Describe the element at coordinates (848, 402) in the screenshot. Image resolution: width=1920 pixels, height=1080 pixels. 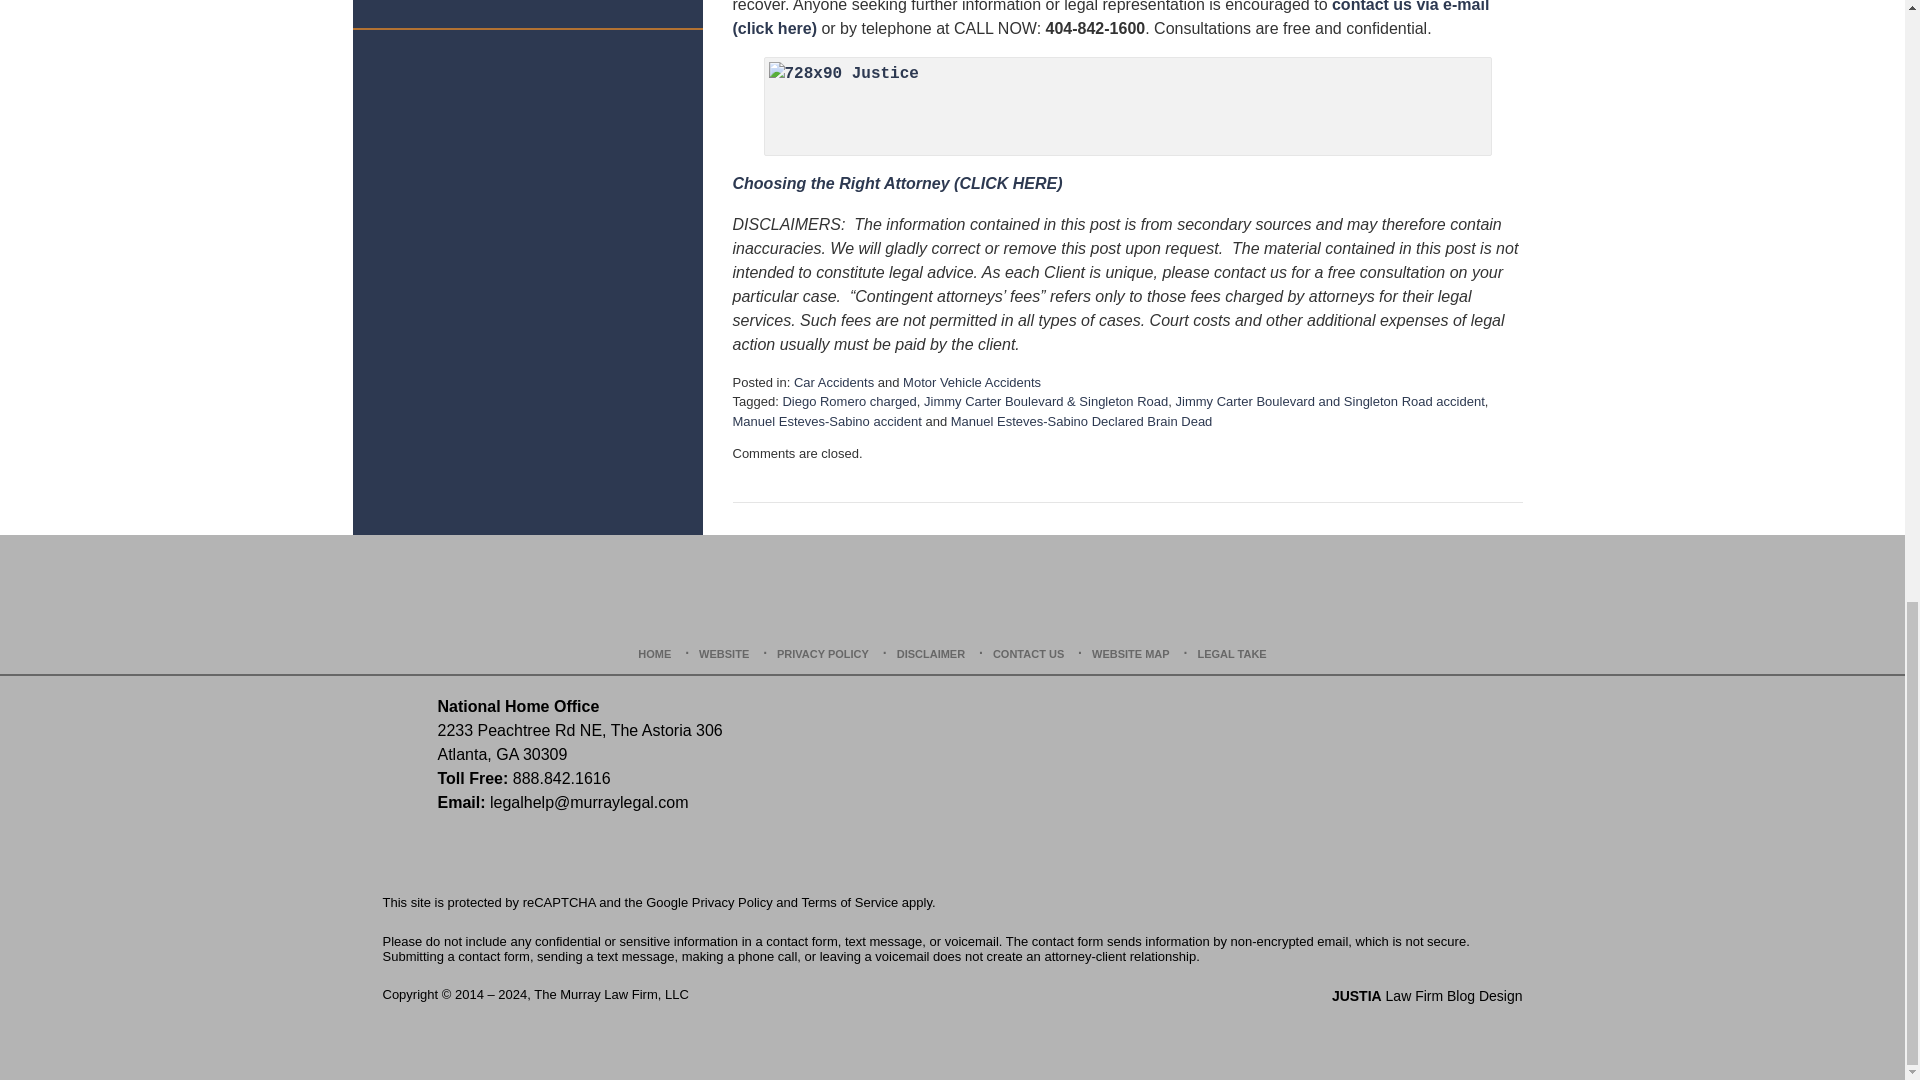
I see `View all posts tagged with Diego Romero charged` at that location.